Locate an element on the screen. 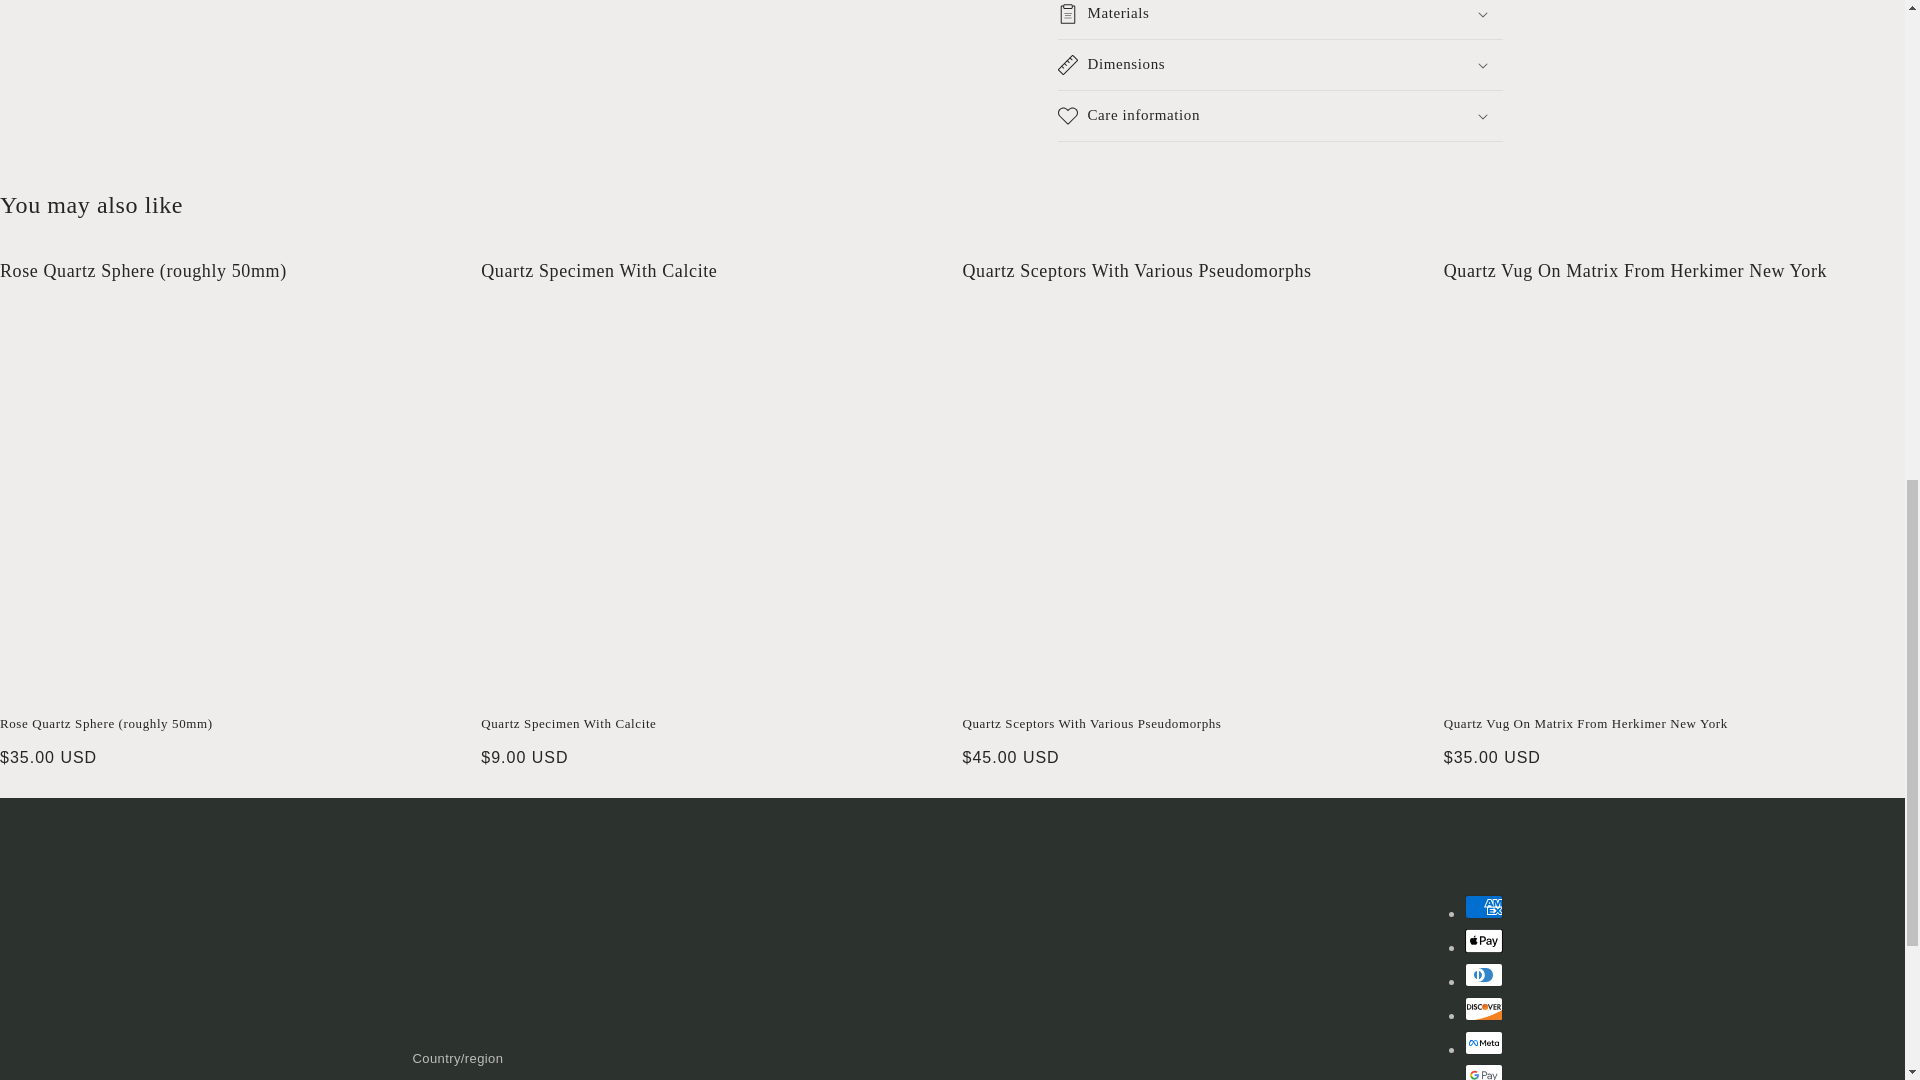  American Express is located at coordinates (1482, 907).